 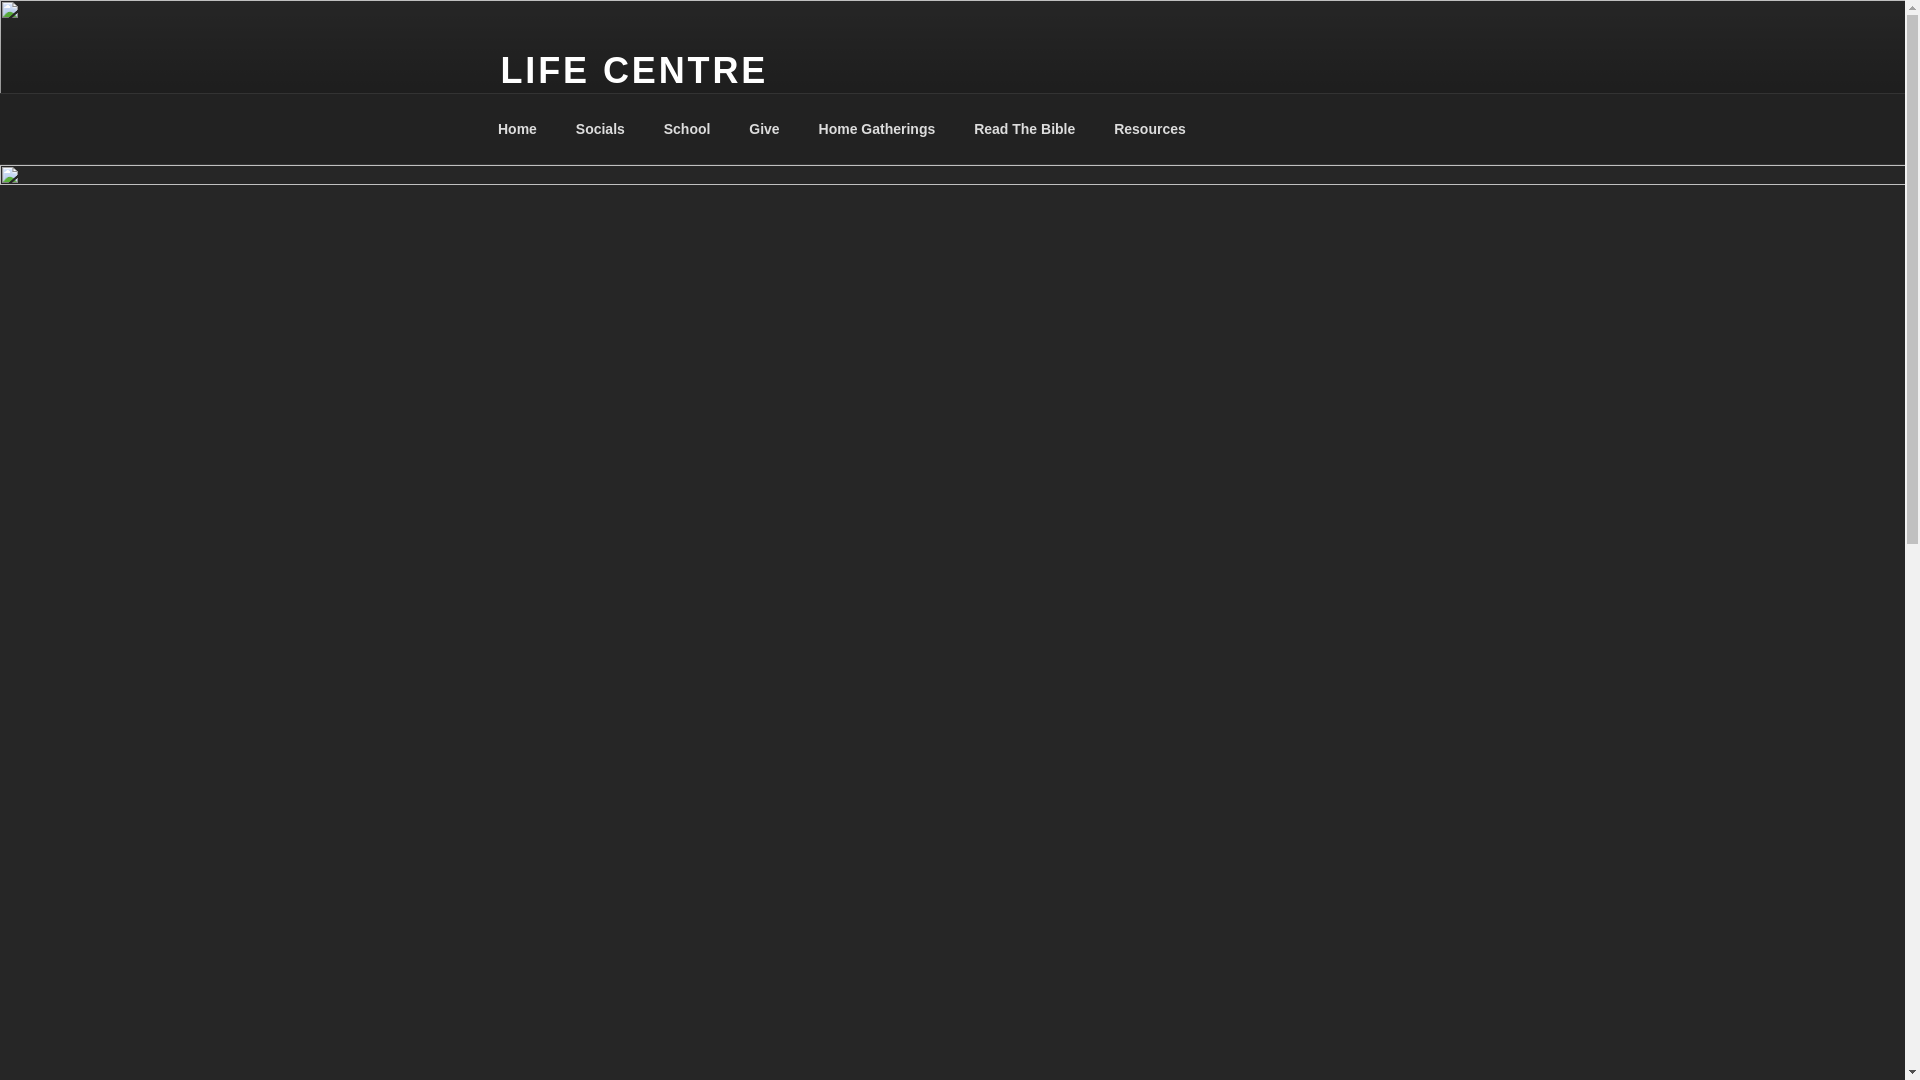 What do you see at coordinates (1025, 128) in the screenshot?
I see `Read The Bible` at bounding box center [1025, 128].